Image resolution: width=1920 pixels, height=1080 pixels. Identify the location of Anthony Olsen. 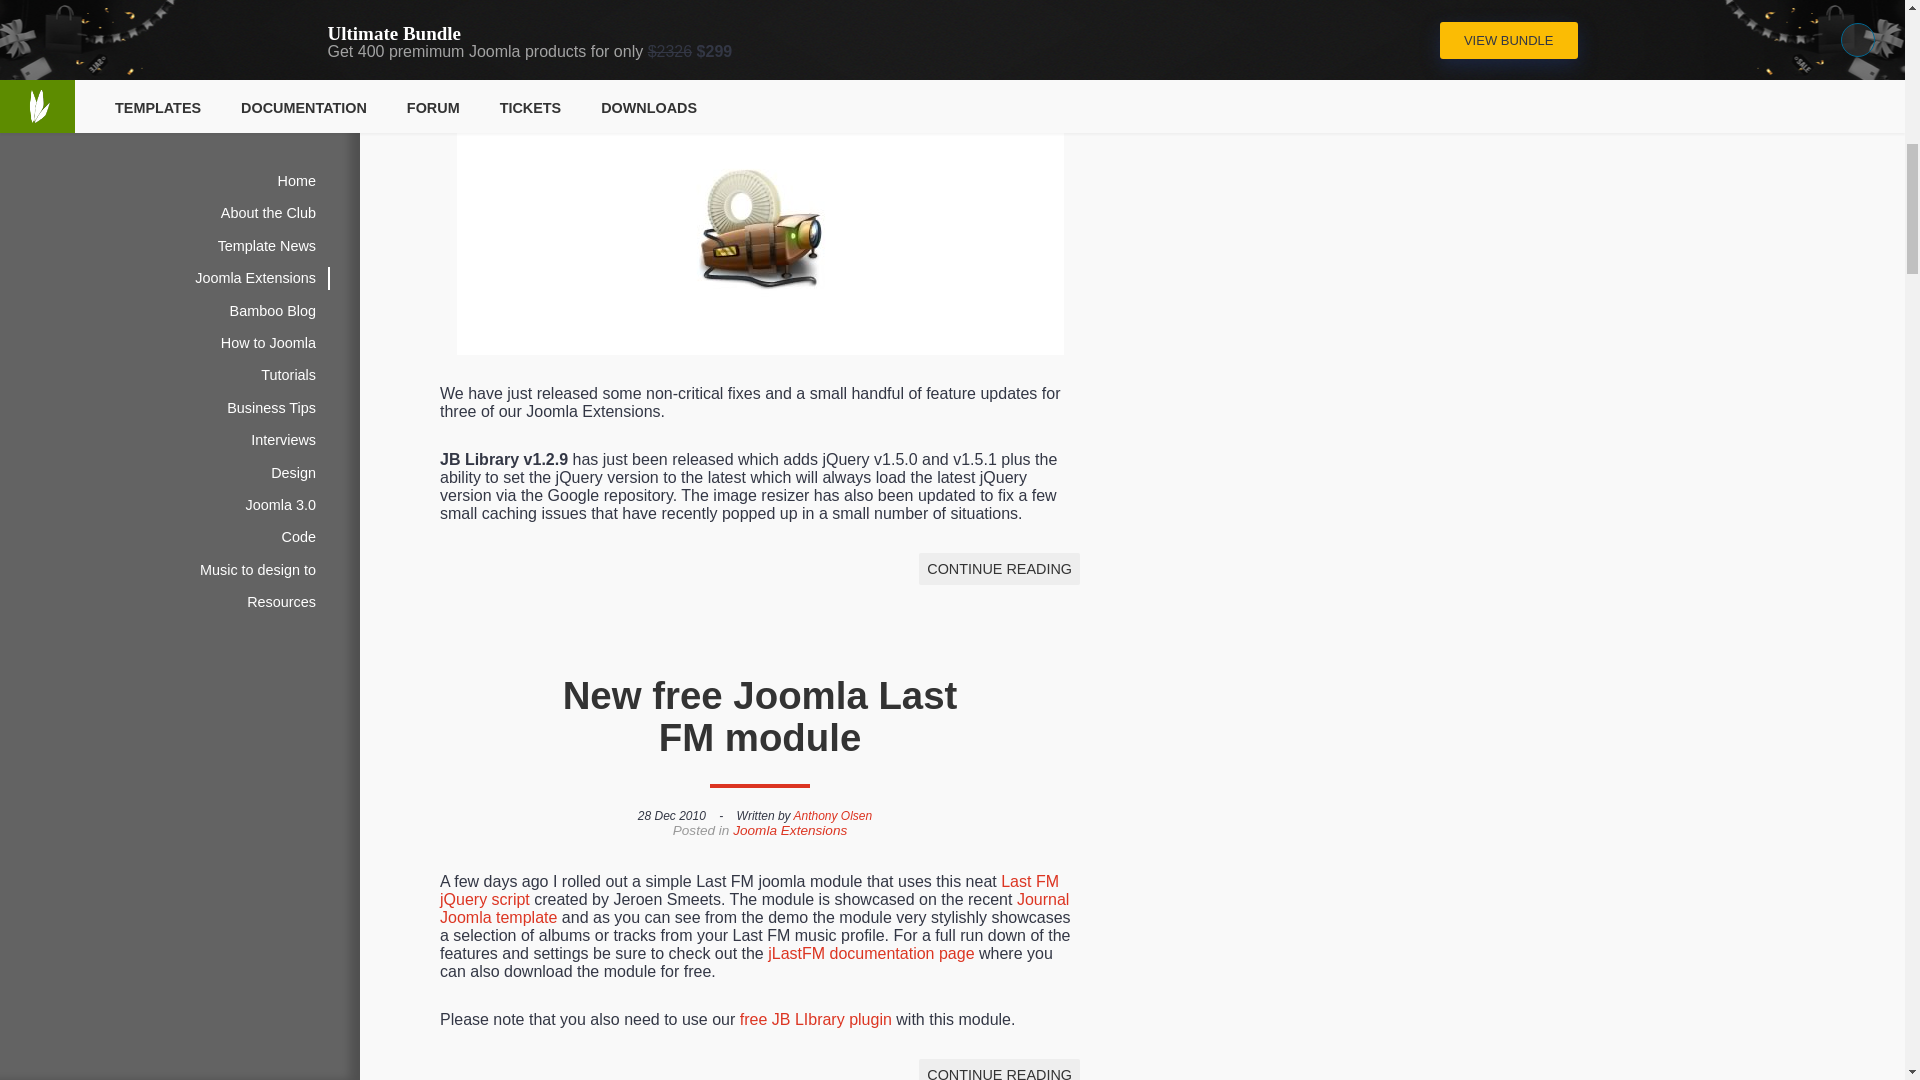
(832, 815).